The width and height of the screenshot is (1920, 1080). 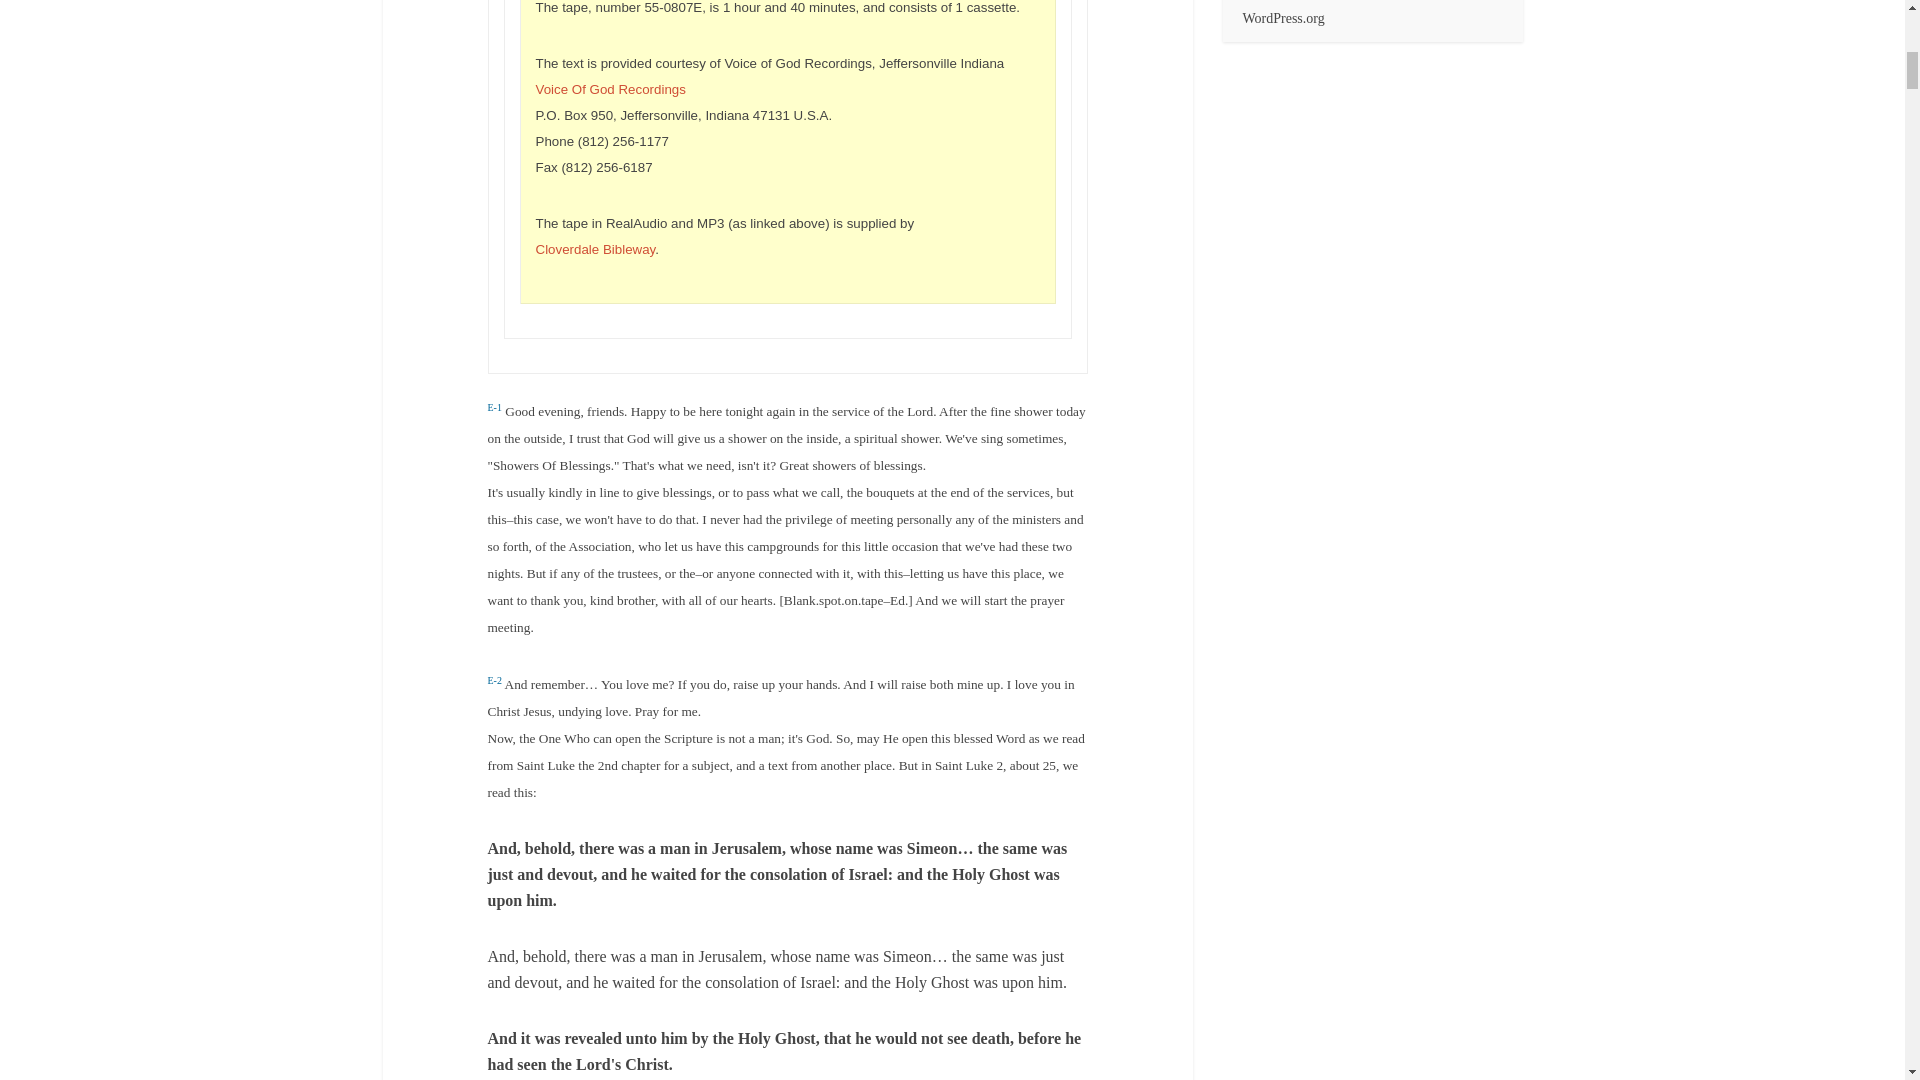 I want to click on Cloverdale Bibleway, so click(x=596, y=249).